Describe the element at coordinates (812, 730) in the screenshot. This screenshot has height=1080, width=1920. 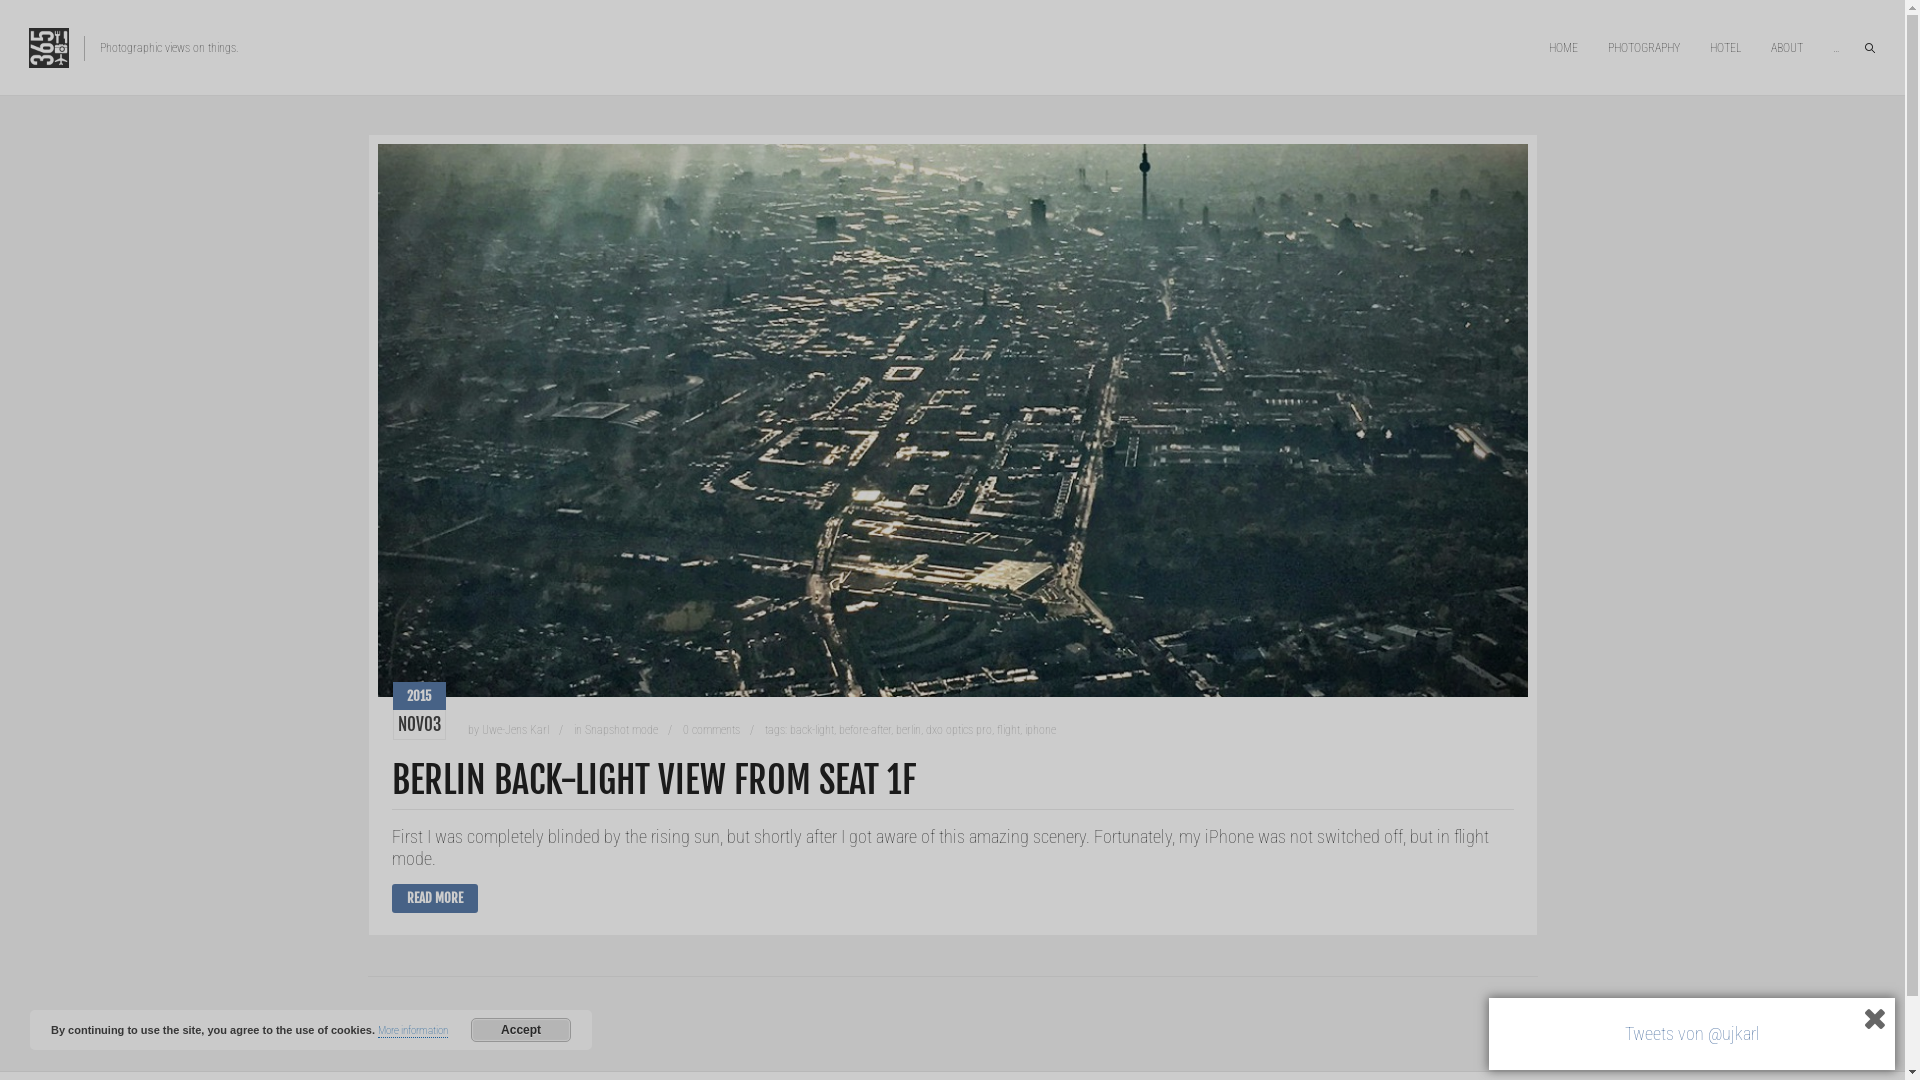
I see `back-light` at that location.